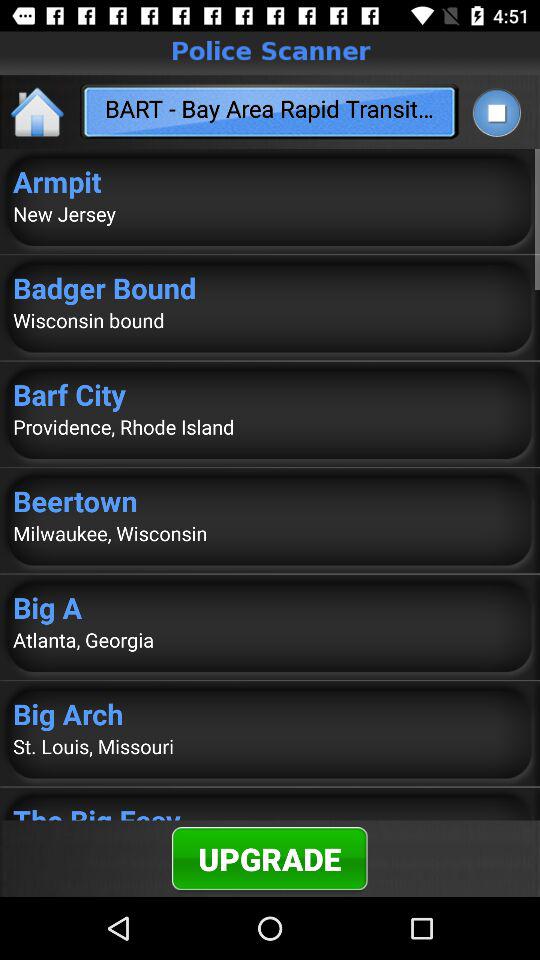  Describe the element at coordinates (270, 288) in the screenshot. I see `click the item below the new jersey` at that location.